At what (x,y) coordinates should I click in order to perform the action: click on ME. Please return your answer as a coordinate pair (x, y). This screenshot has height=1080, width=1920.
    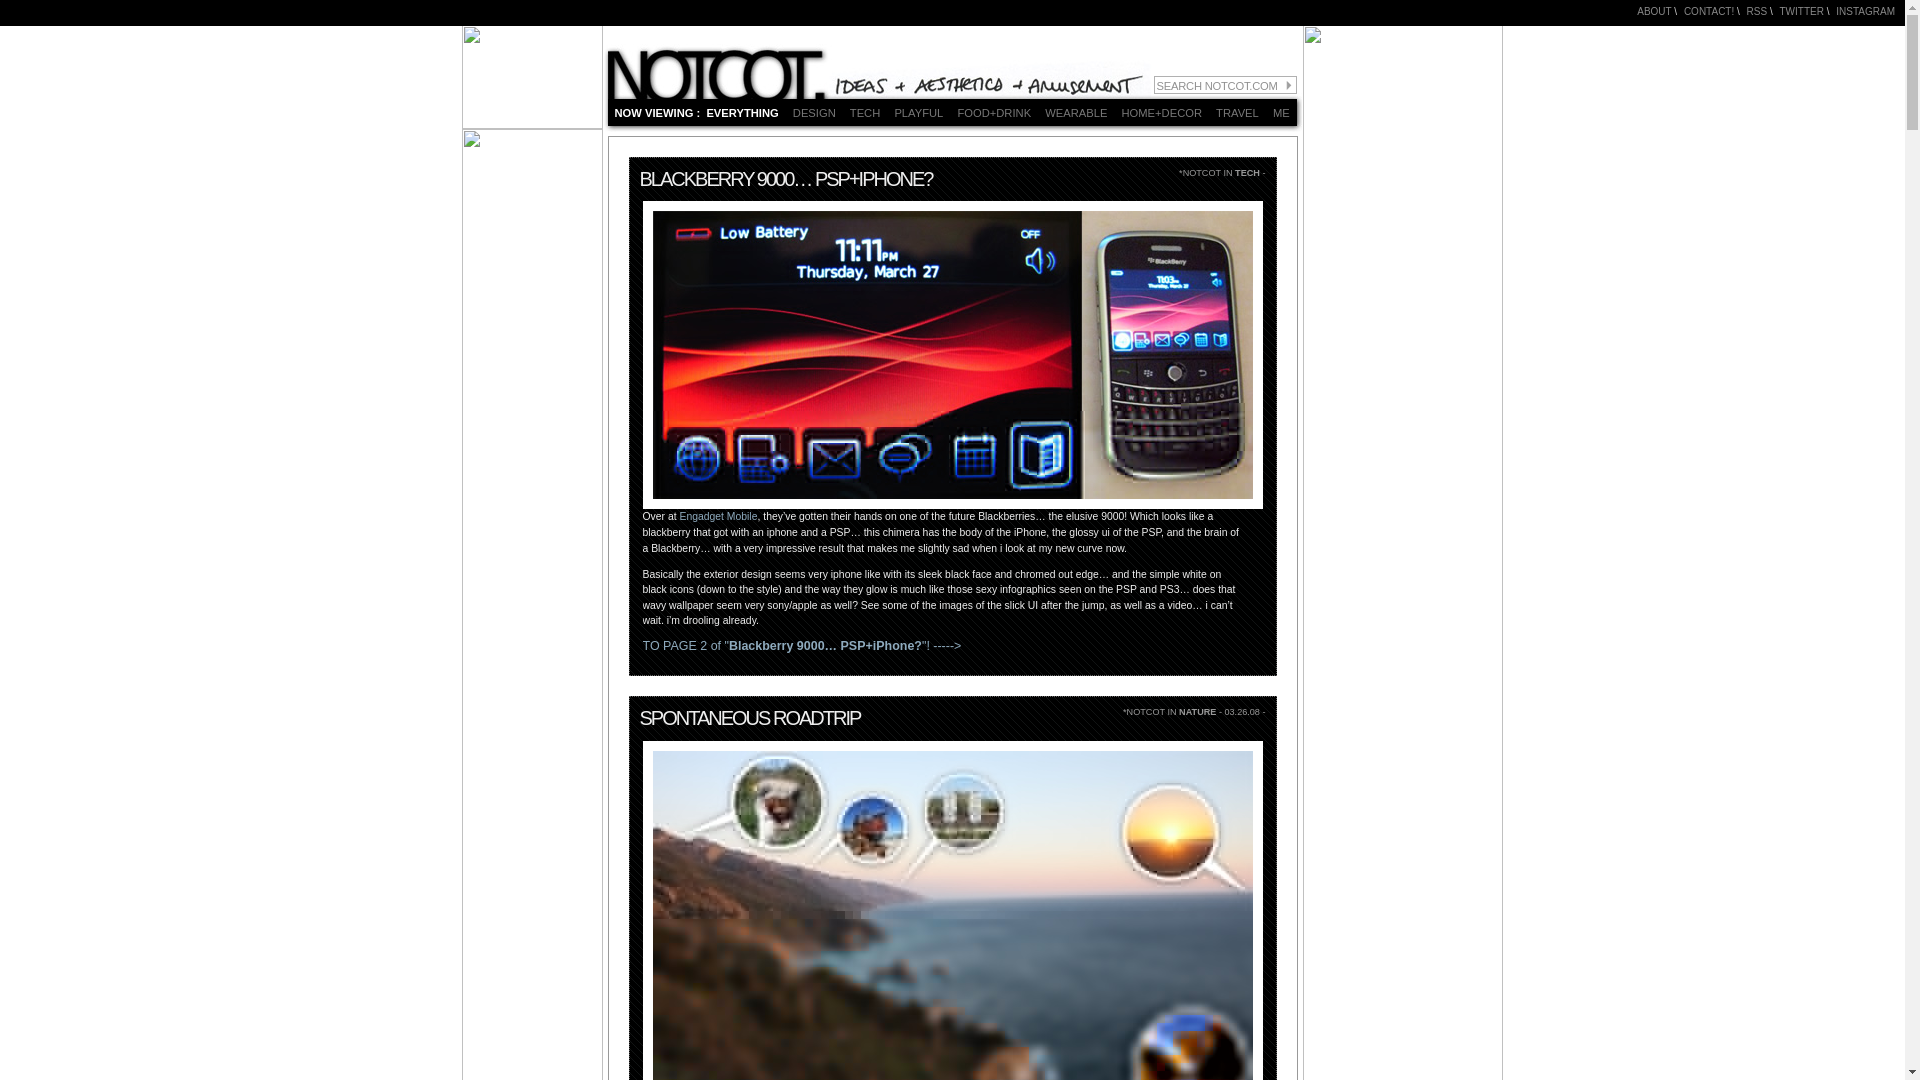
    Looking at the image, I should click on (1283, 112).